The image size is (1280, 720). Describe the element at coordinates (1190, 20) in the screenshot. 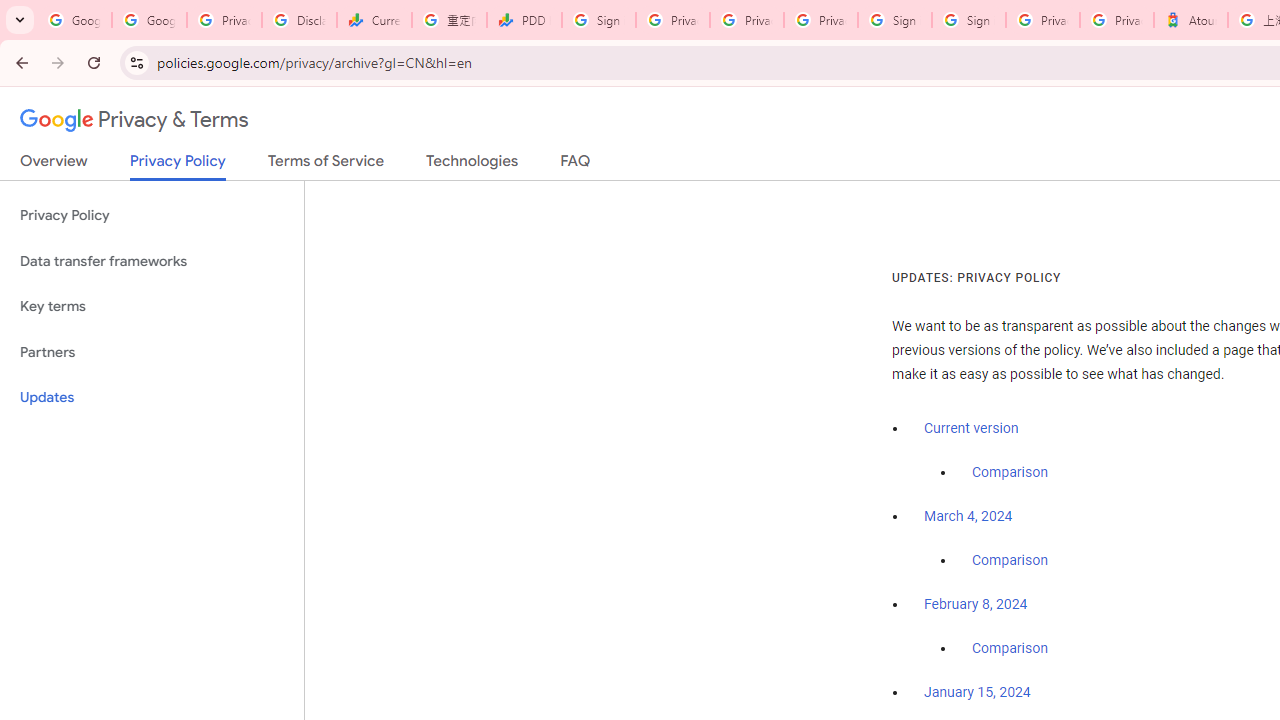

I see `Atour Hotel - Google hotels` at that location.